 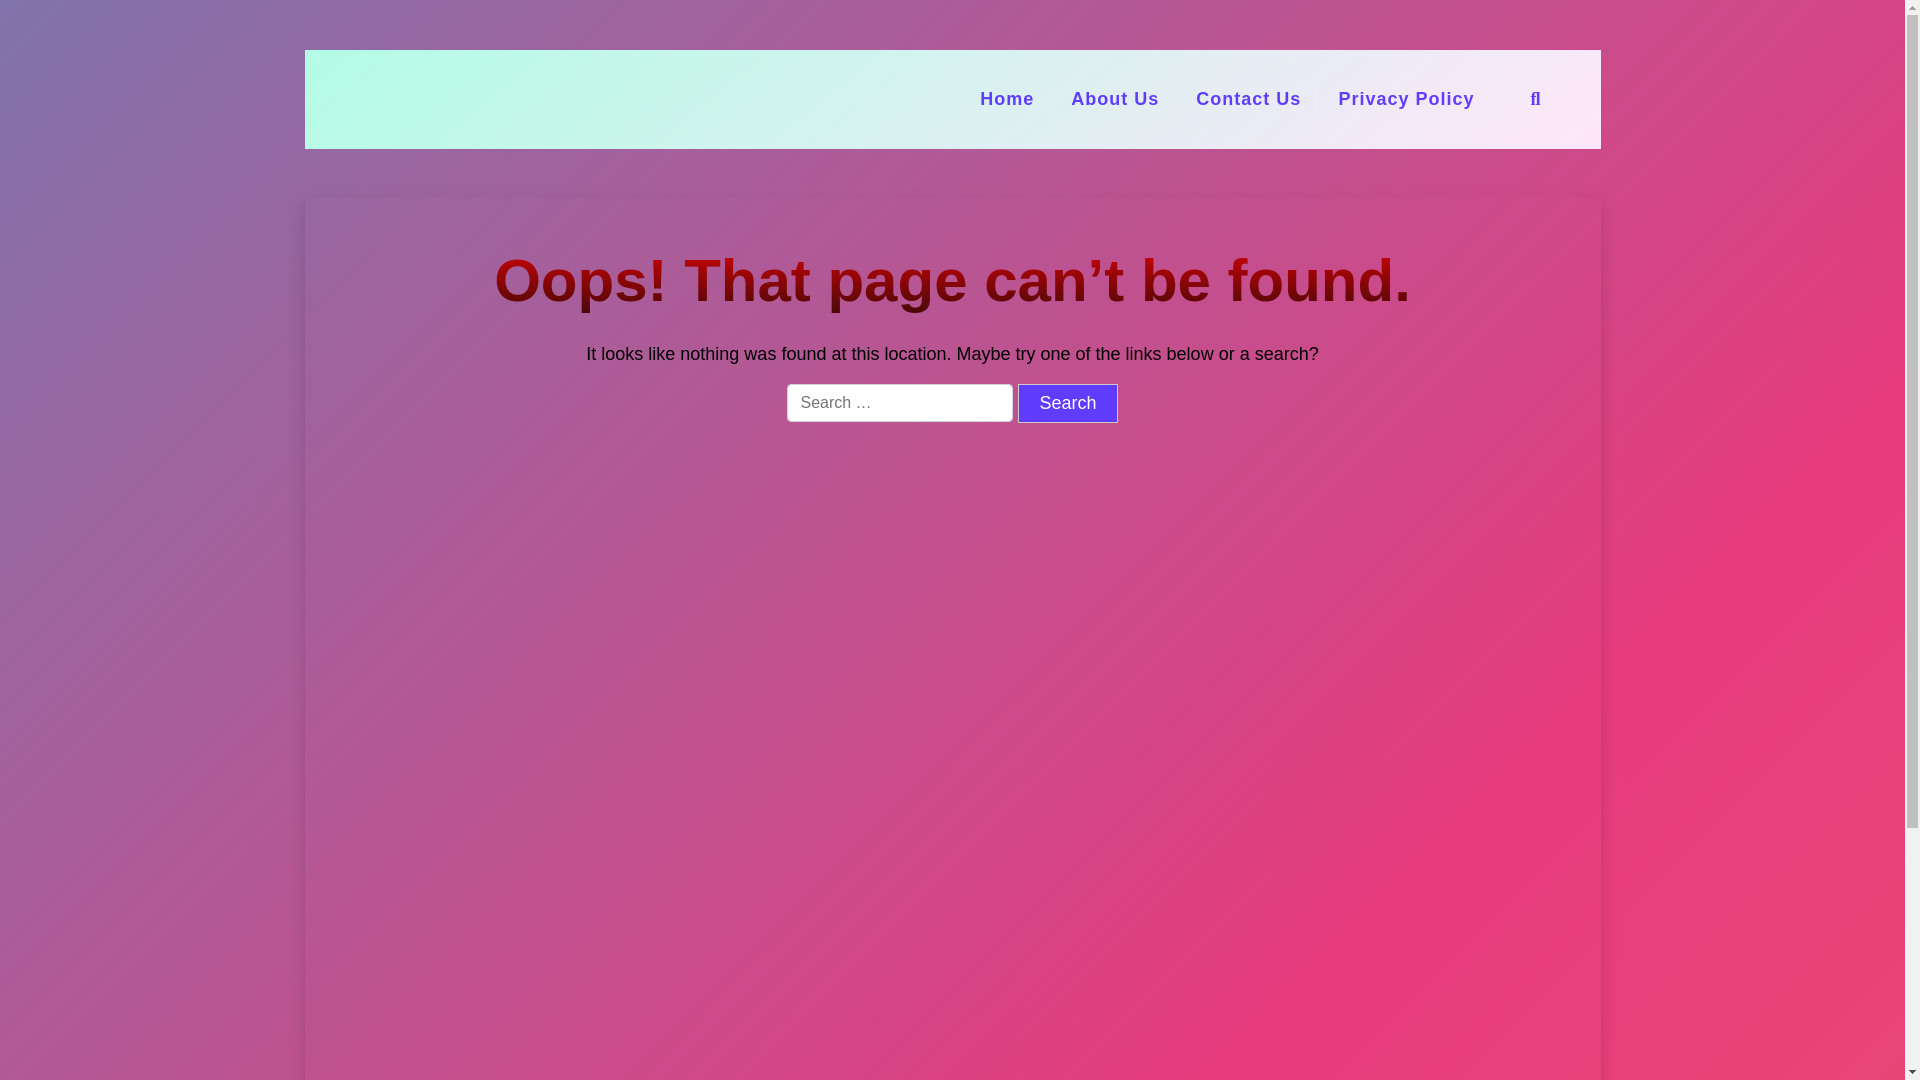 I want to click on Privacy Policy, so click(x=1406, y=99).